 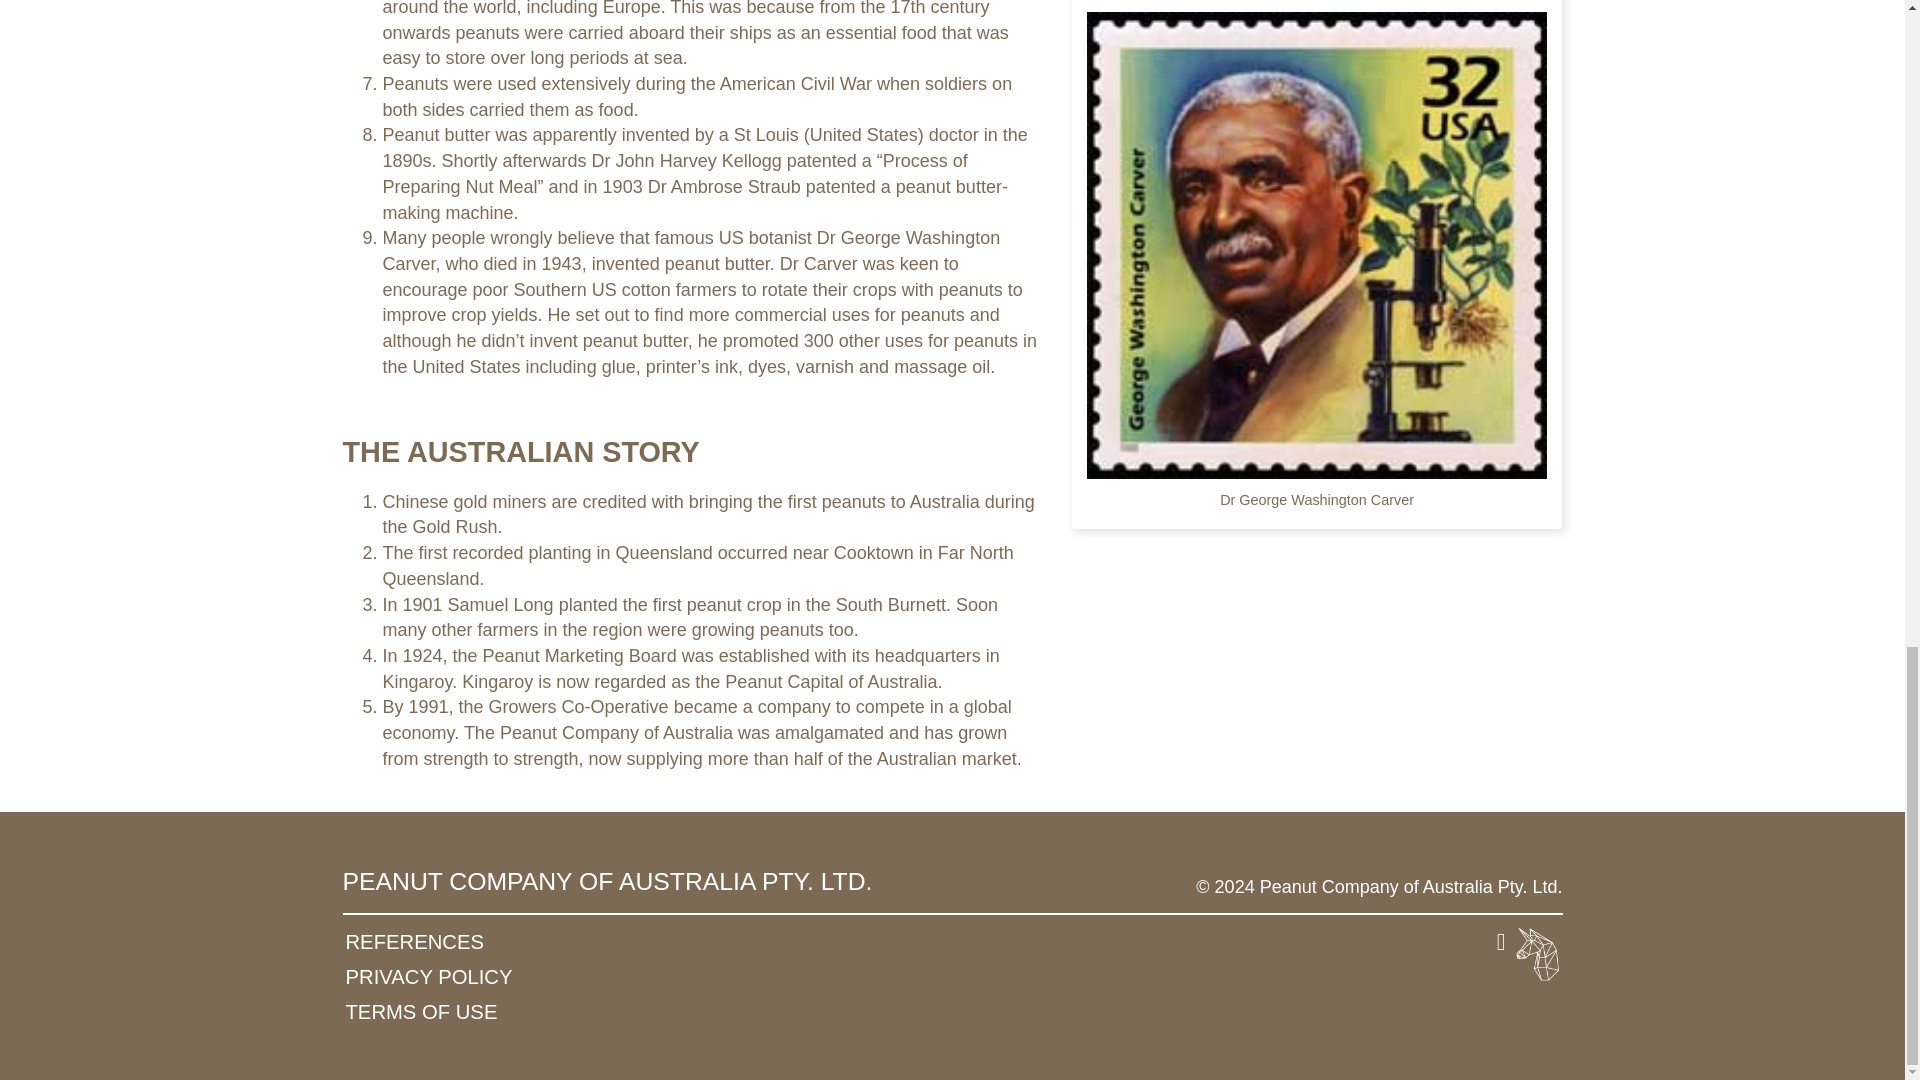 I want to click on PRIVACY POLICY, so click(x=483, y=977).